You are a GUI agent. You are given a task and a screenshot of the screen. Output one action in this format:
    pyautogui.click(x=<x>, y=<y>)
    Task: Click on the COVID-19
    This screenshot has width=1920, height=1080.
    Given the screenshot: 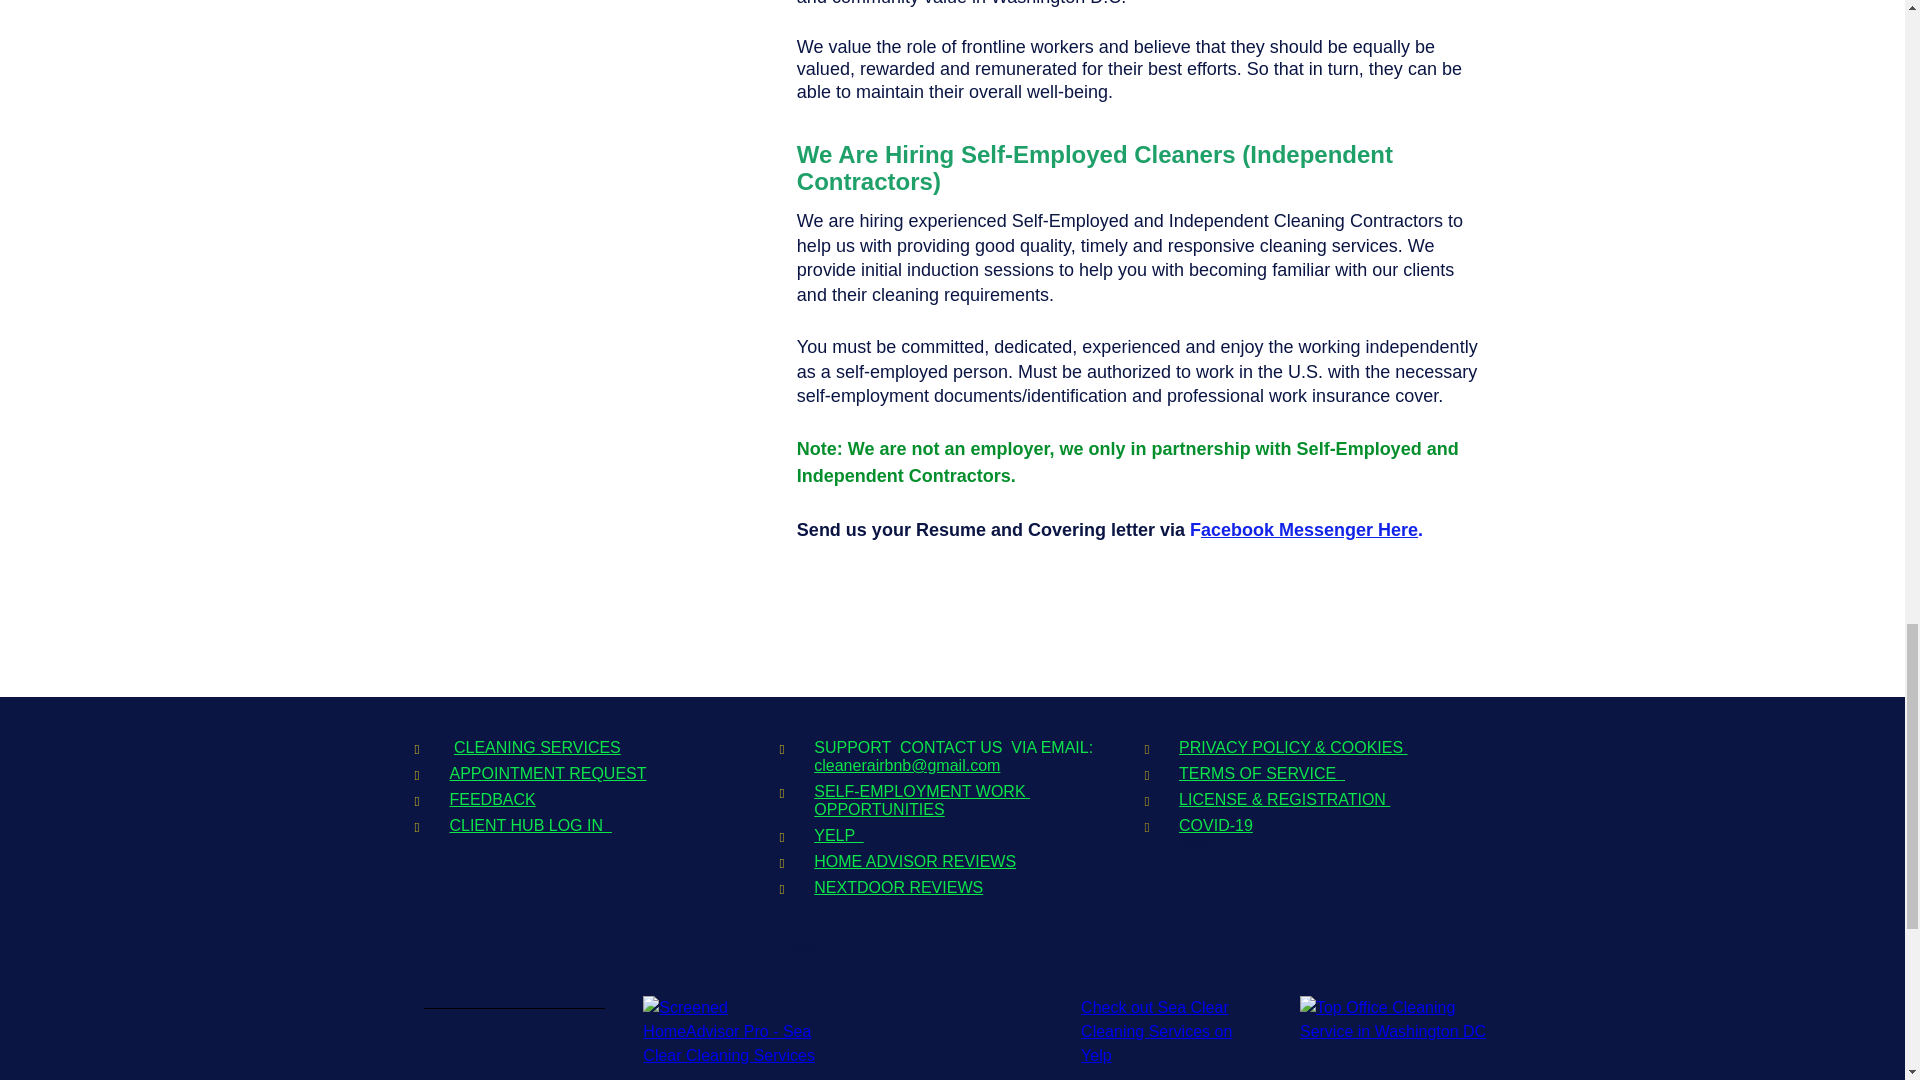 What is the action you would take?
    pyautogui.click(x=1216, y=824)
    